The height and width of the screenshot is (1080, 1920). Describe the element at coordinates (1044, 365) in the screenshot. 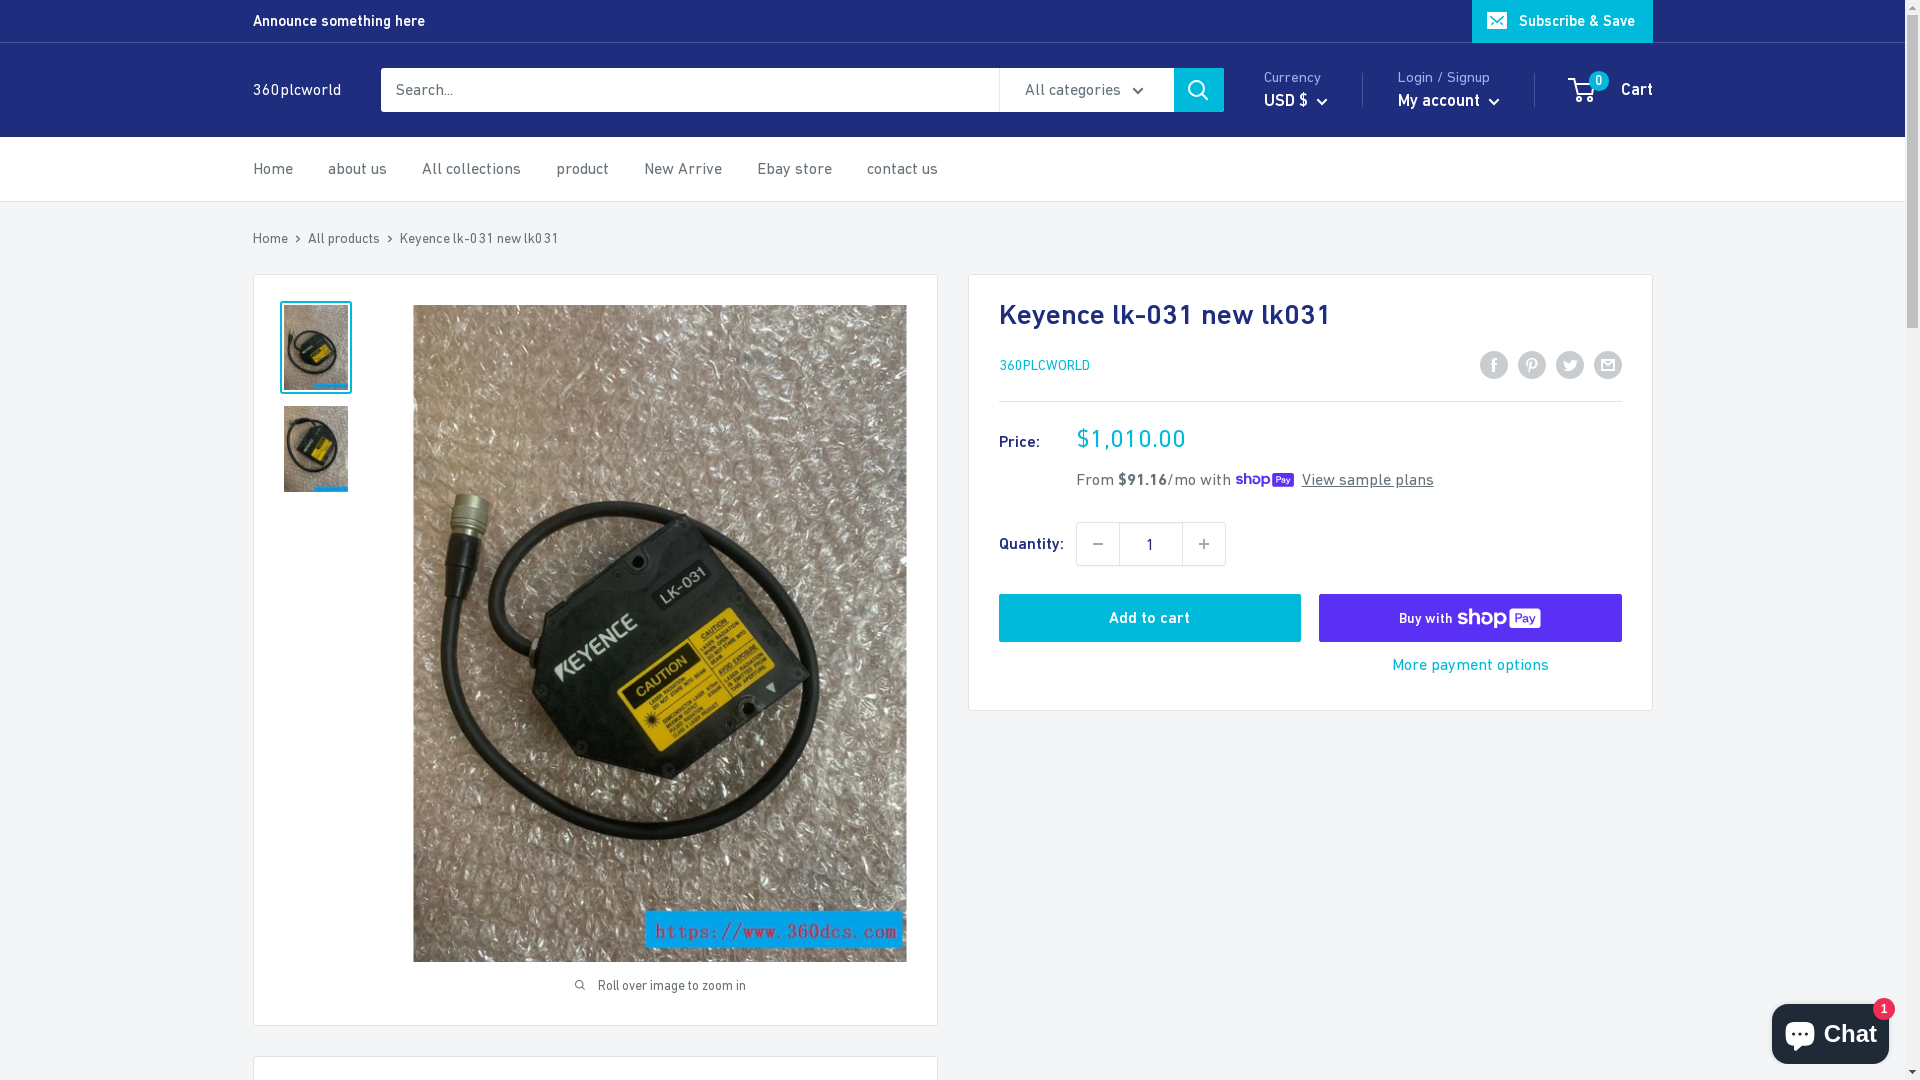

I see `360PLCWORLD` at that location.